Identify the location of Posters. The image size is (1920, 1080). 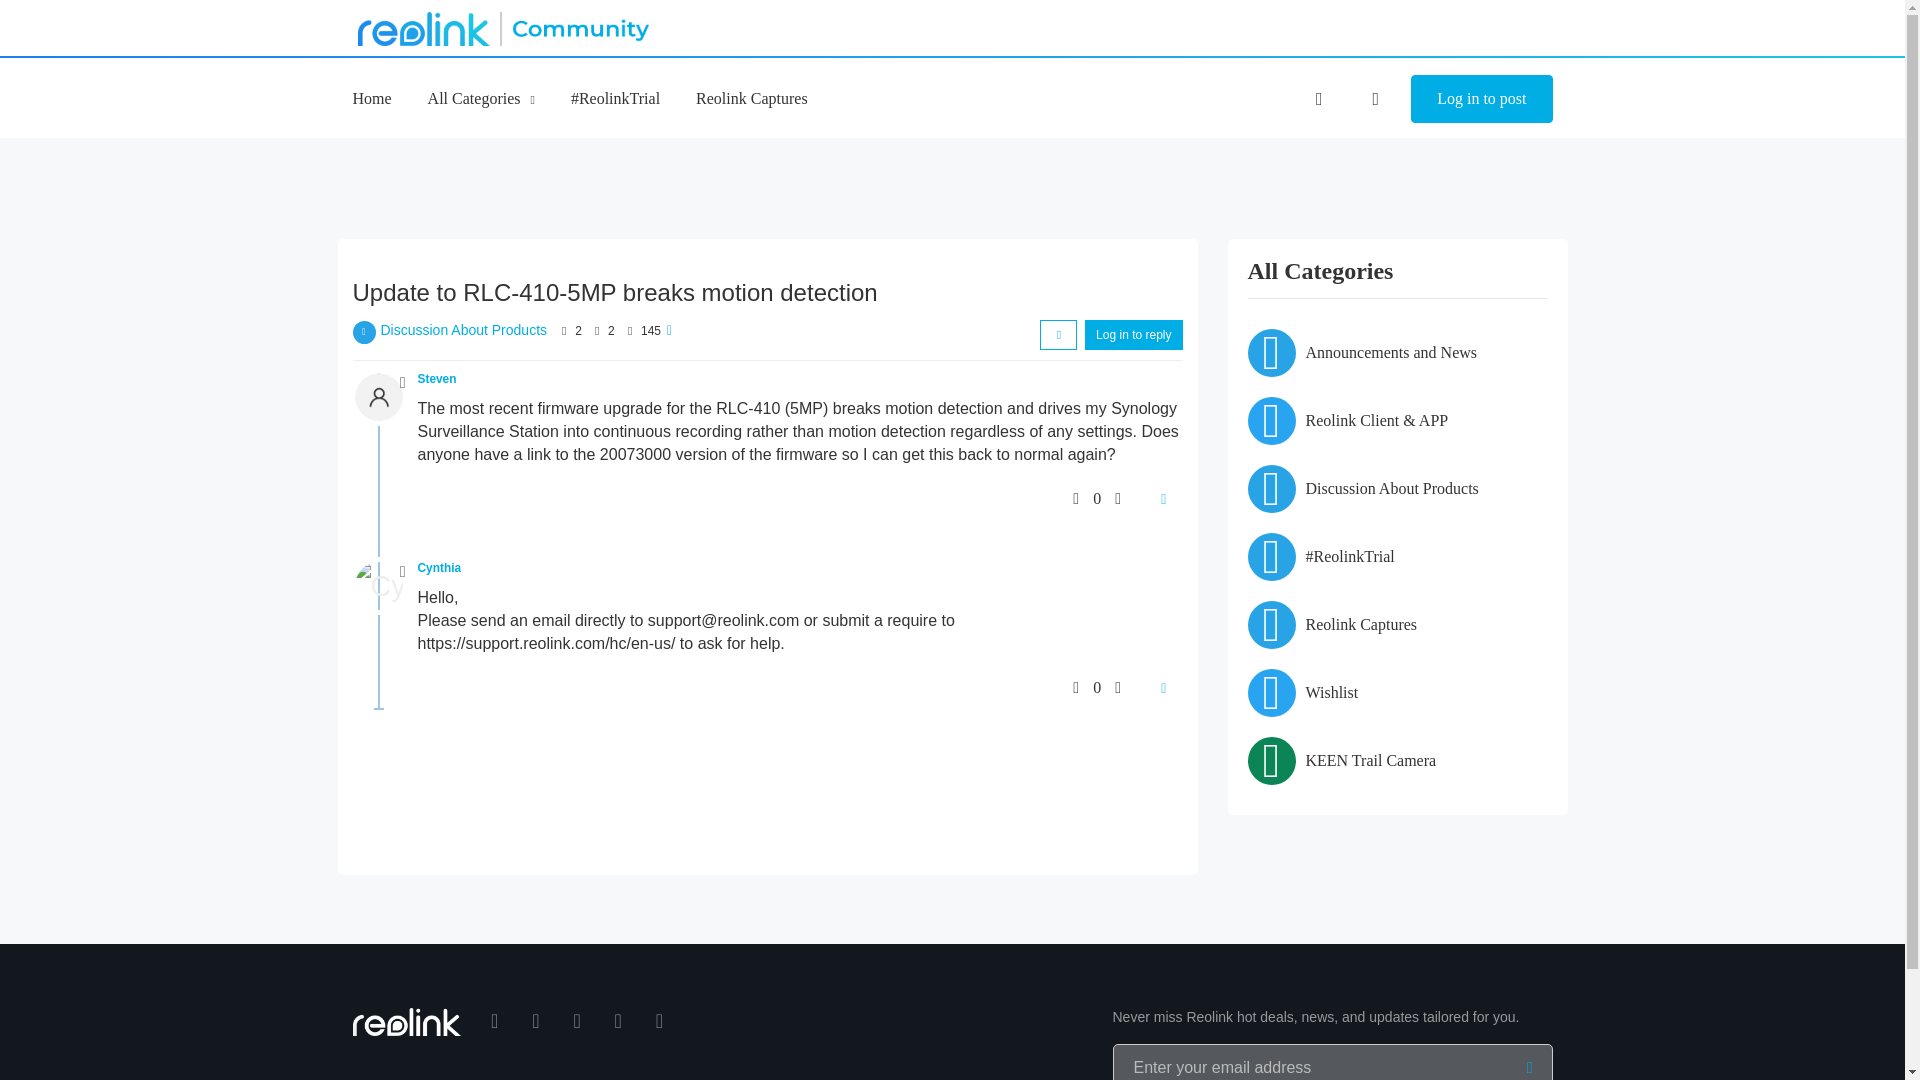
(564, 330).